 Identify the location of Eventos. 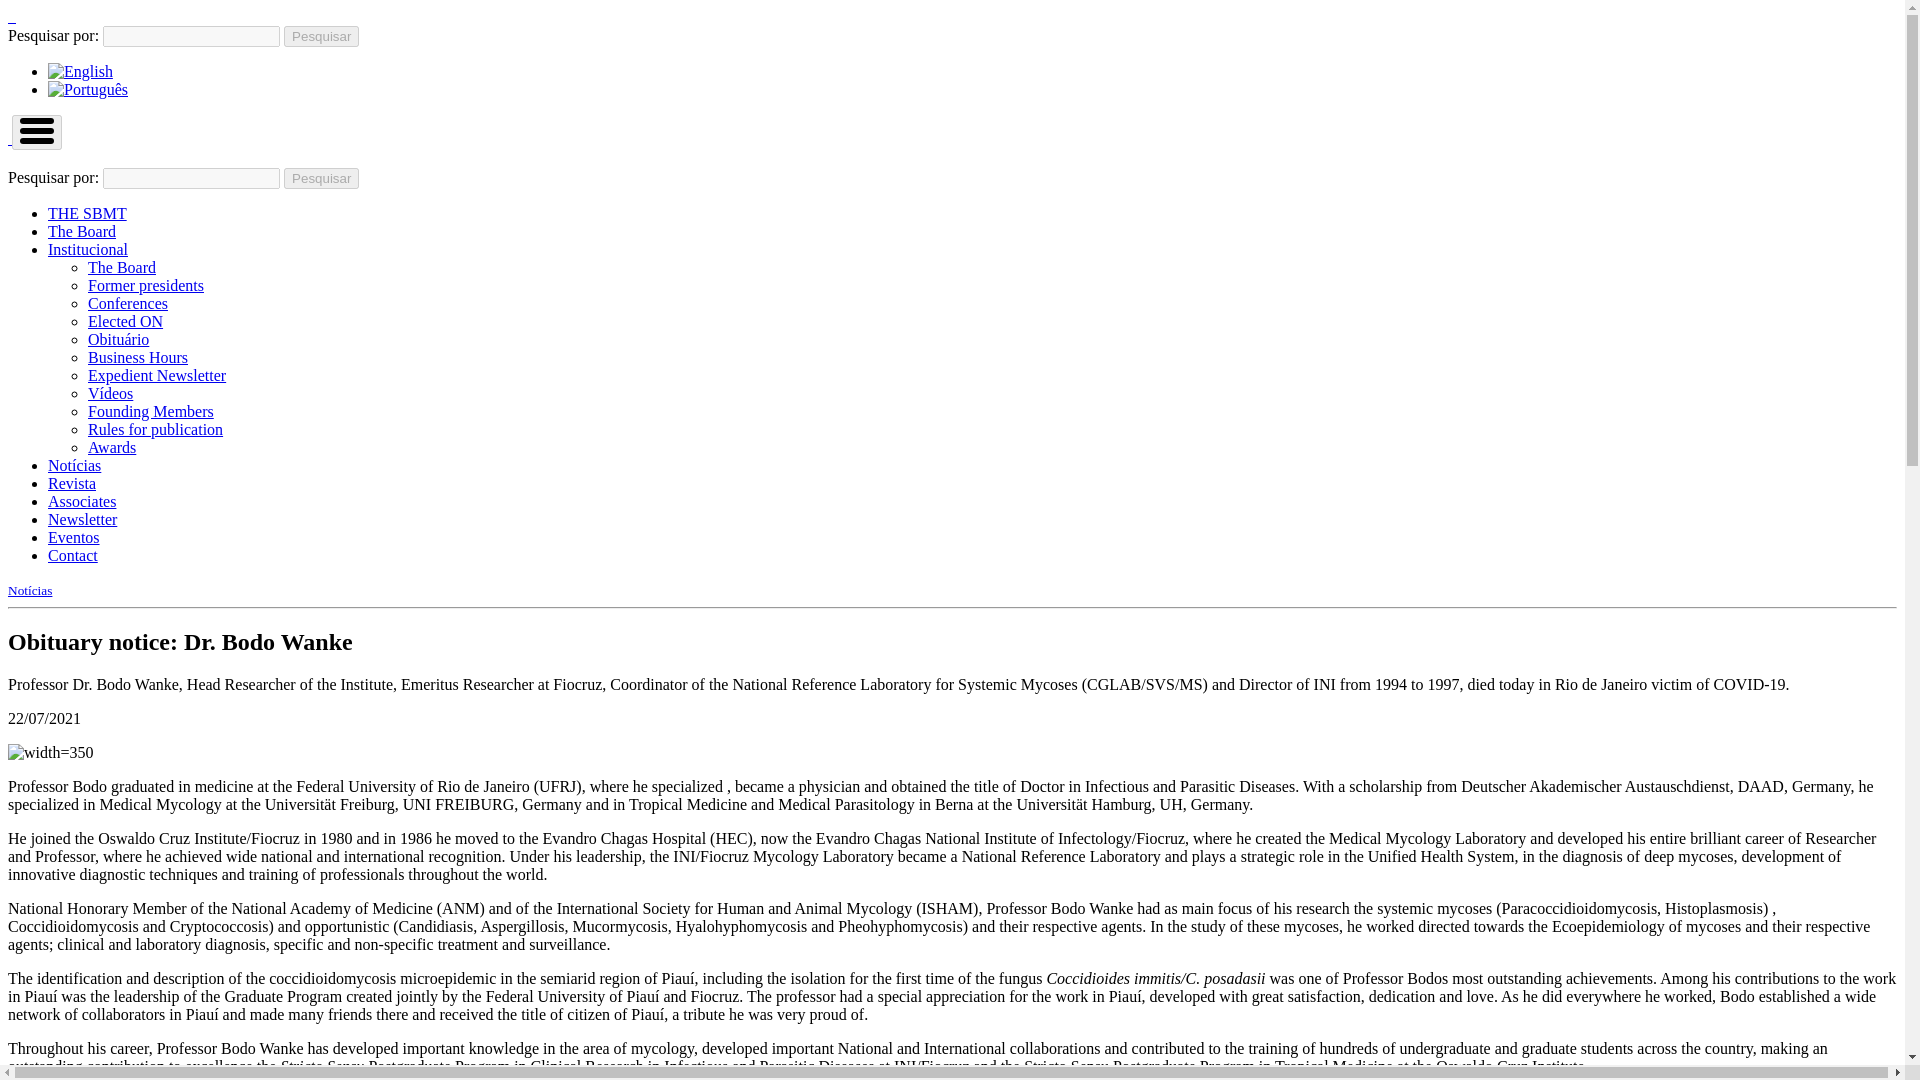
(74, 538).